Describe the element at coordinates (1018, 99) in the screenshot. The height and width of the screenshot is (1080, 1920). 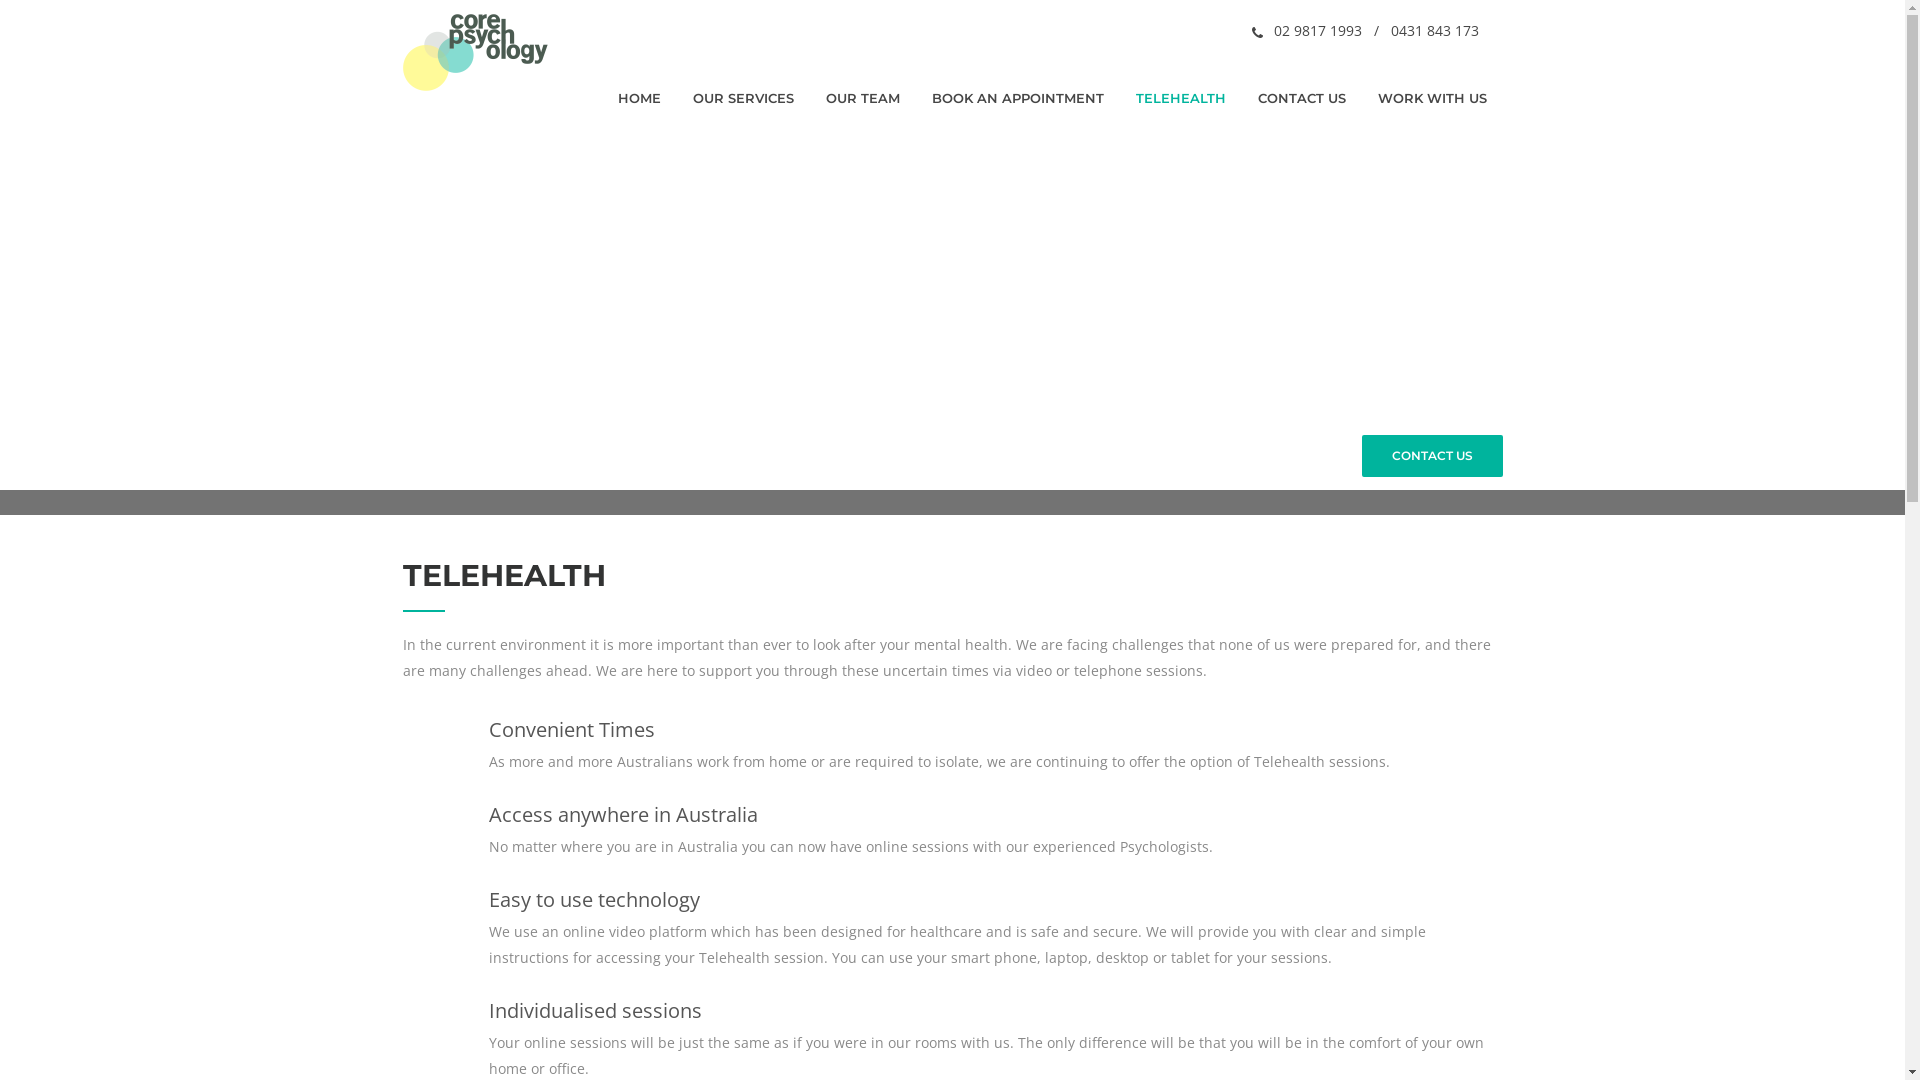
I see `BOOK AN APPOINTMENT` at that location.